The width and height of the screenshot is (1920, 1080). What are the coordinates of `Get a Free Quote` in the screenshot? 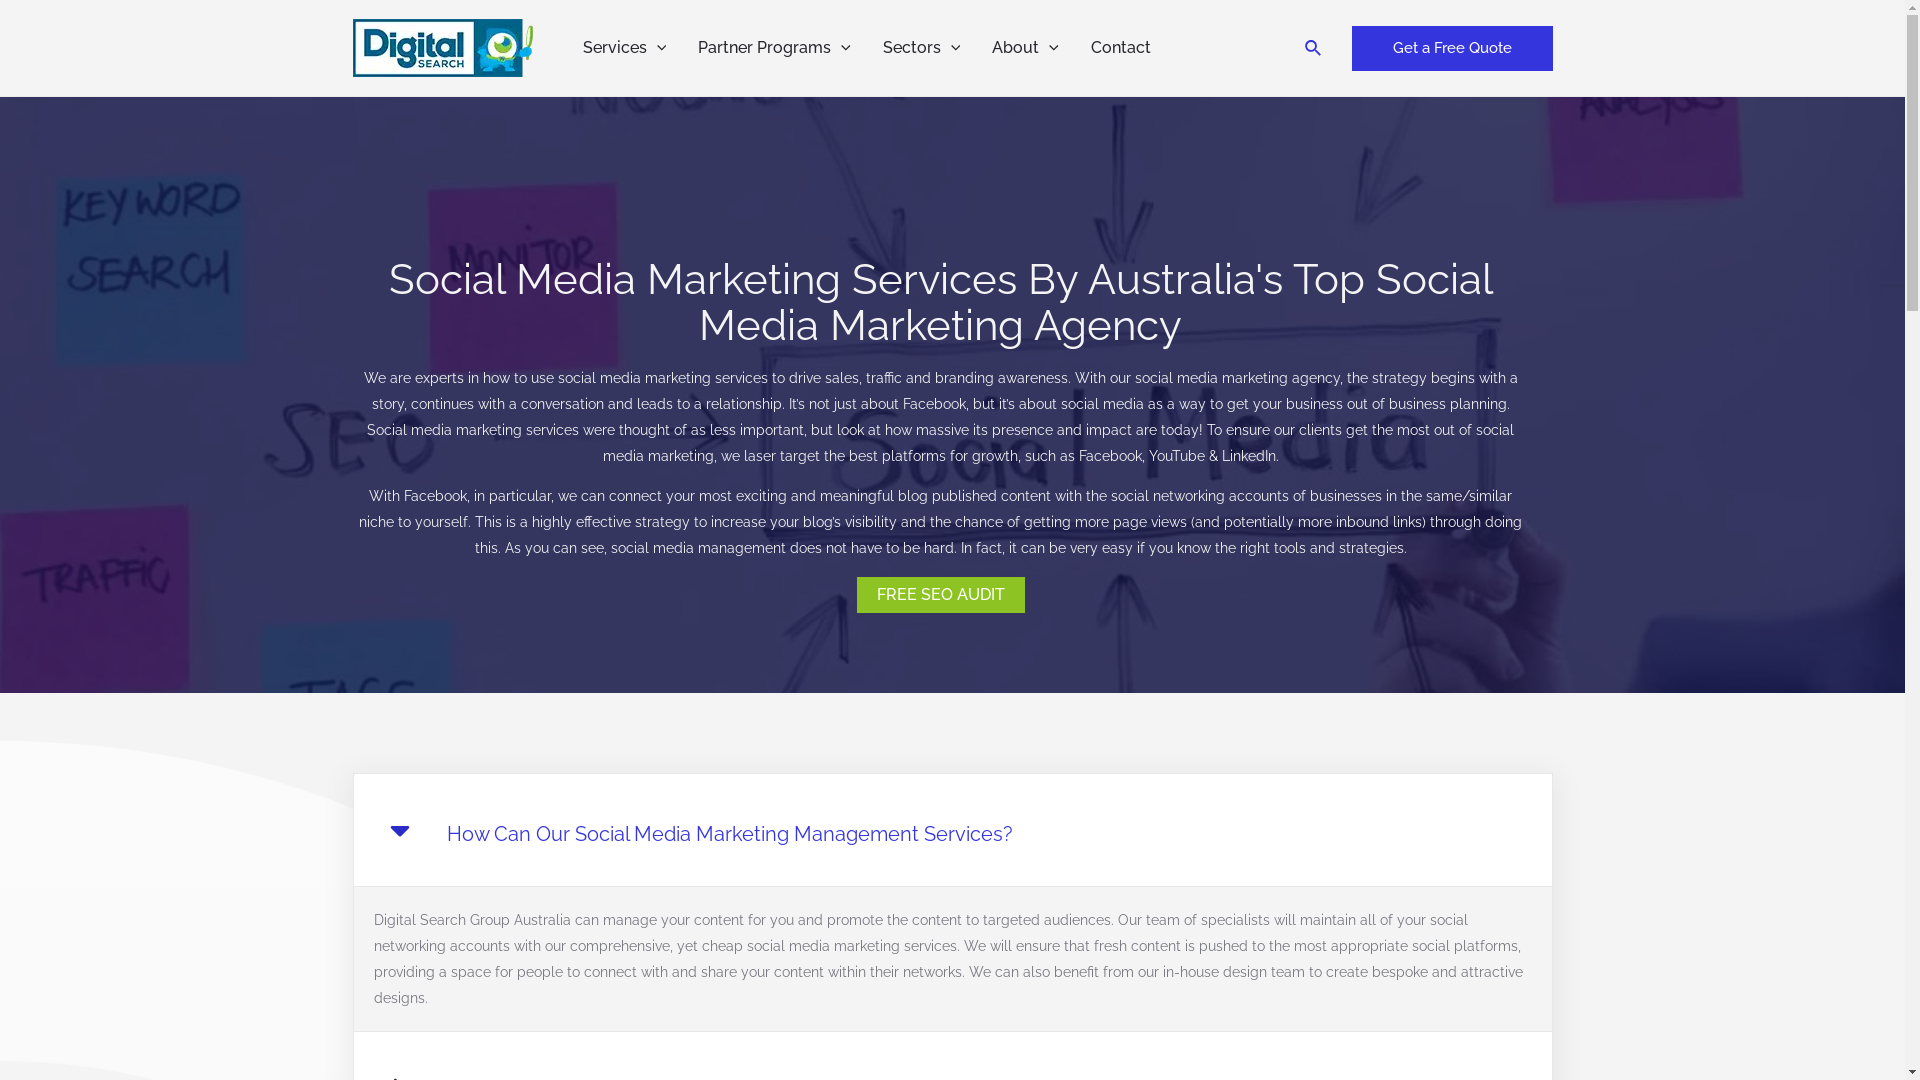 It's located at (1452, 48).